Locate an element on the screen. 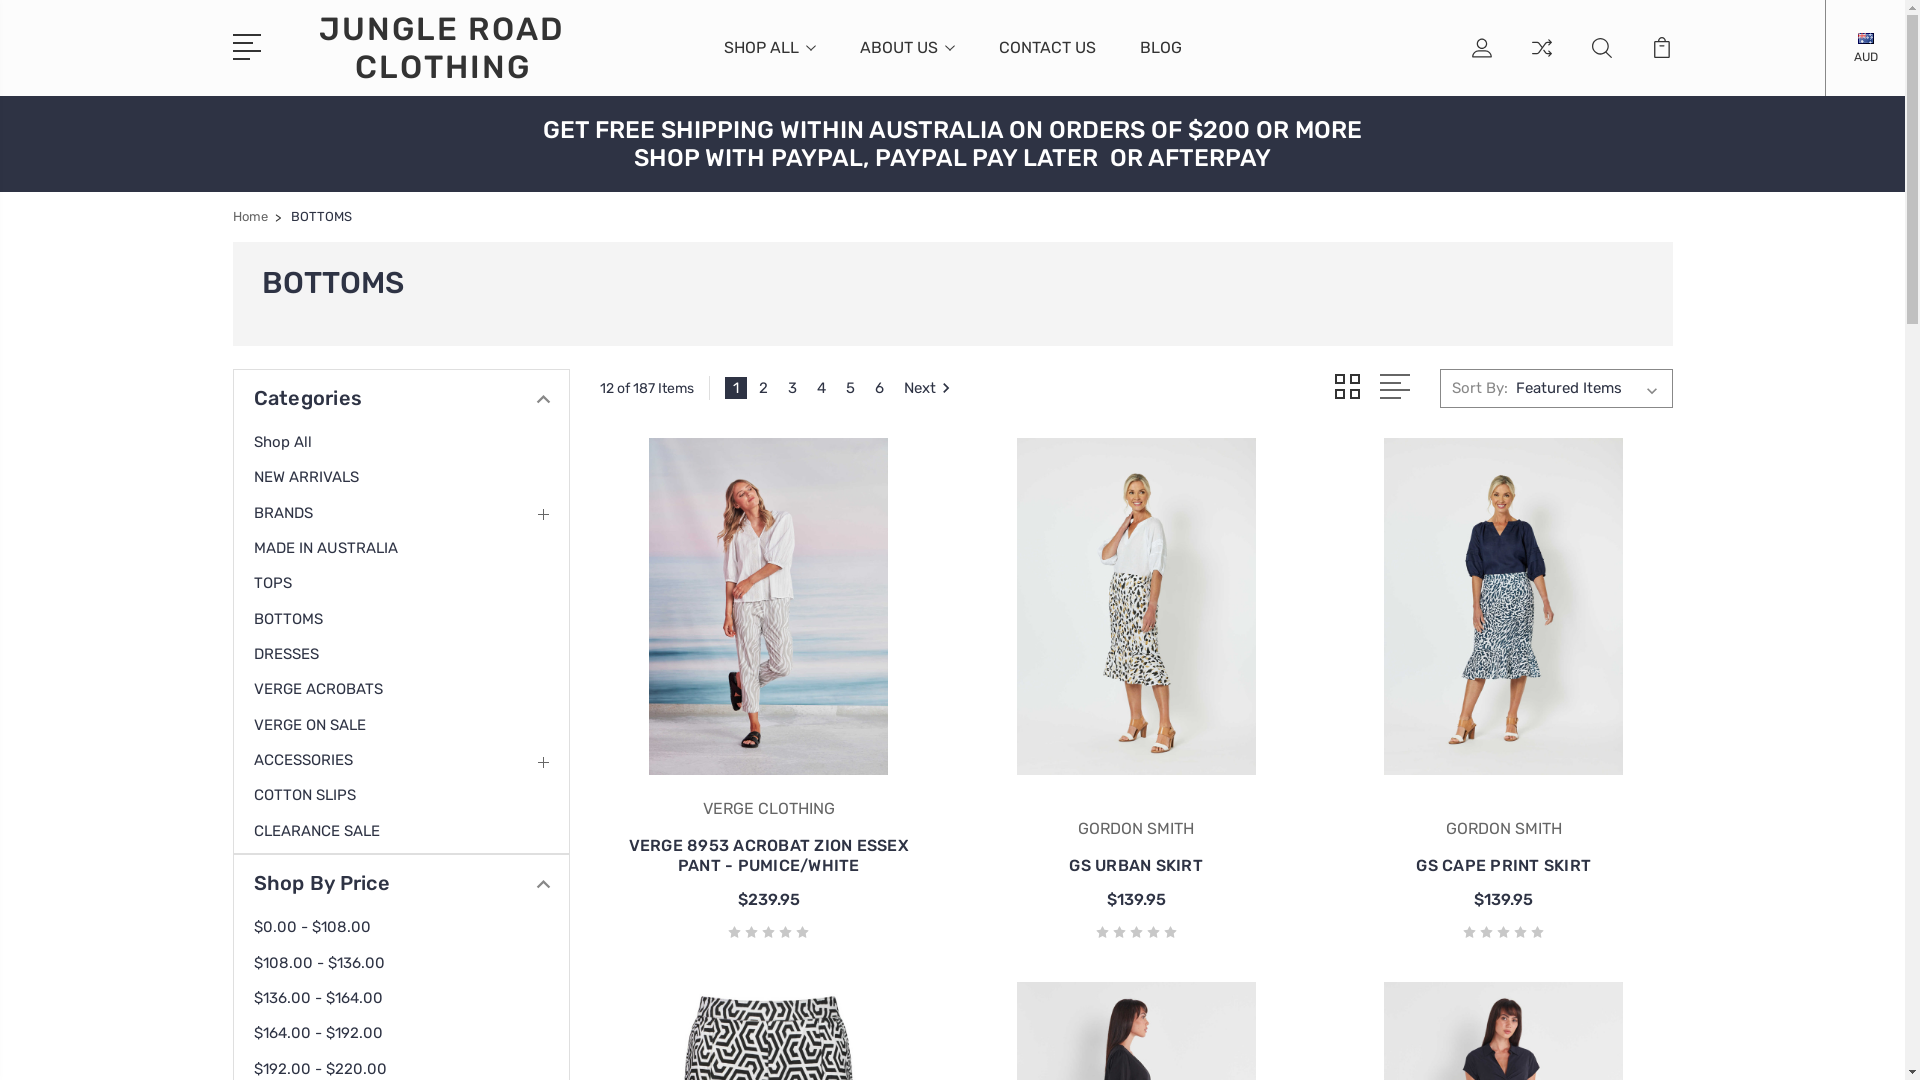  ACCESSORIES is located at coordinates (316, 760).